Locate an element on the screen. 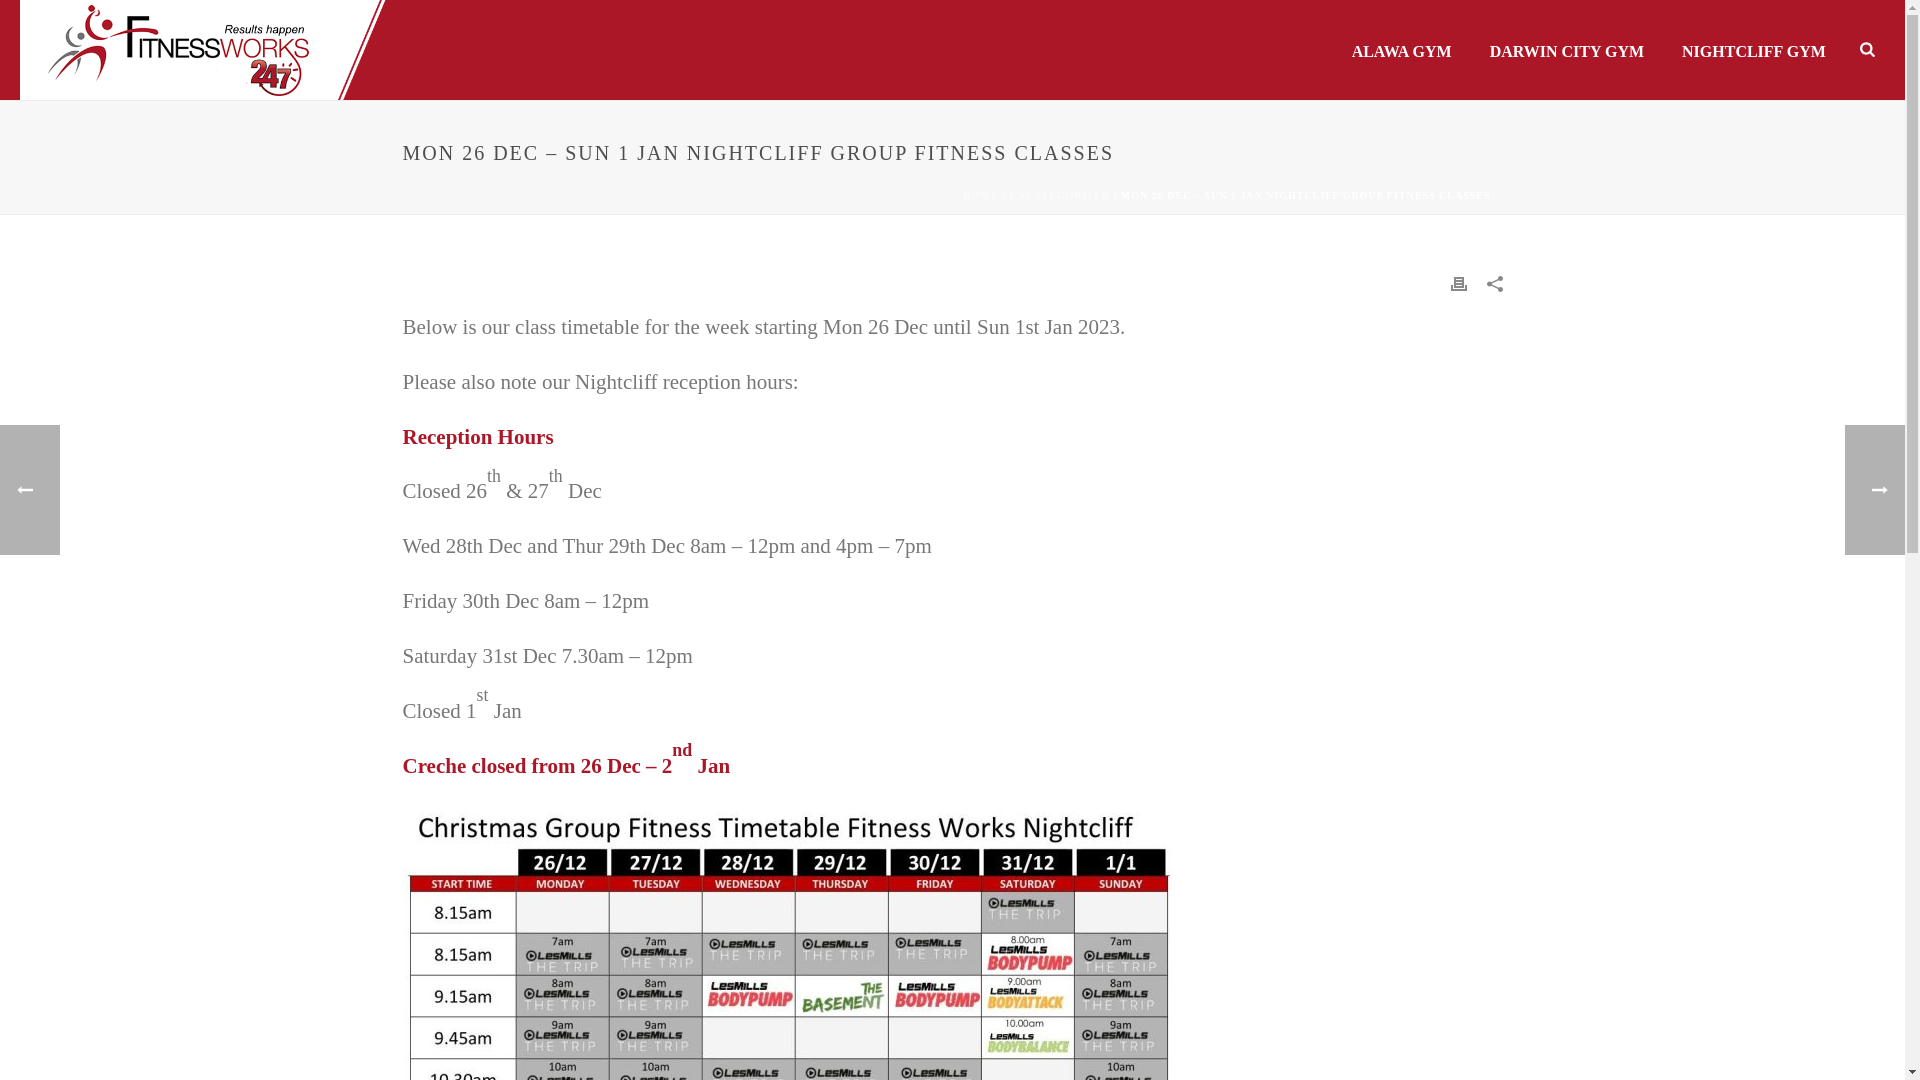 The image size is (1920, 1080). ALAWA GYM is located at coordinates (1401, 50).